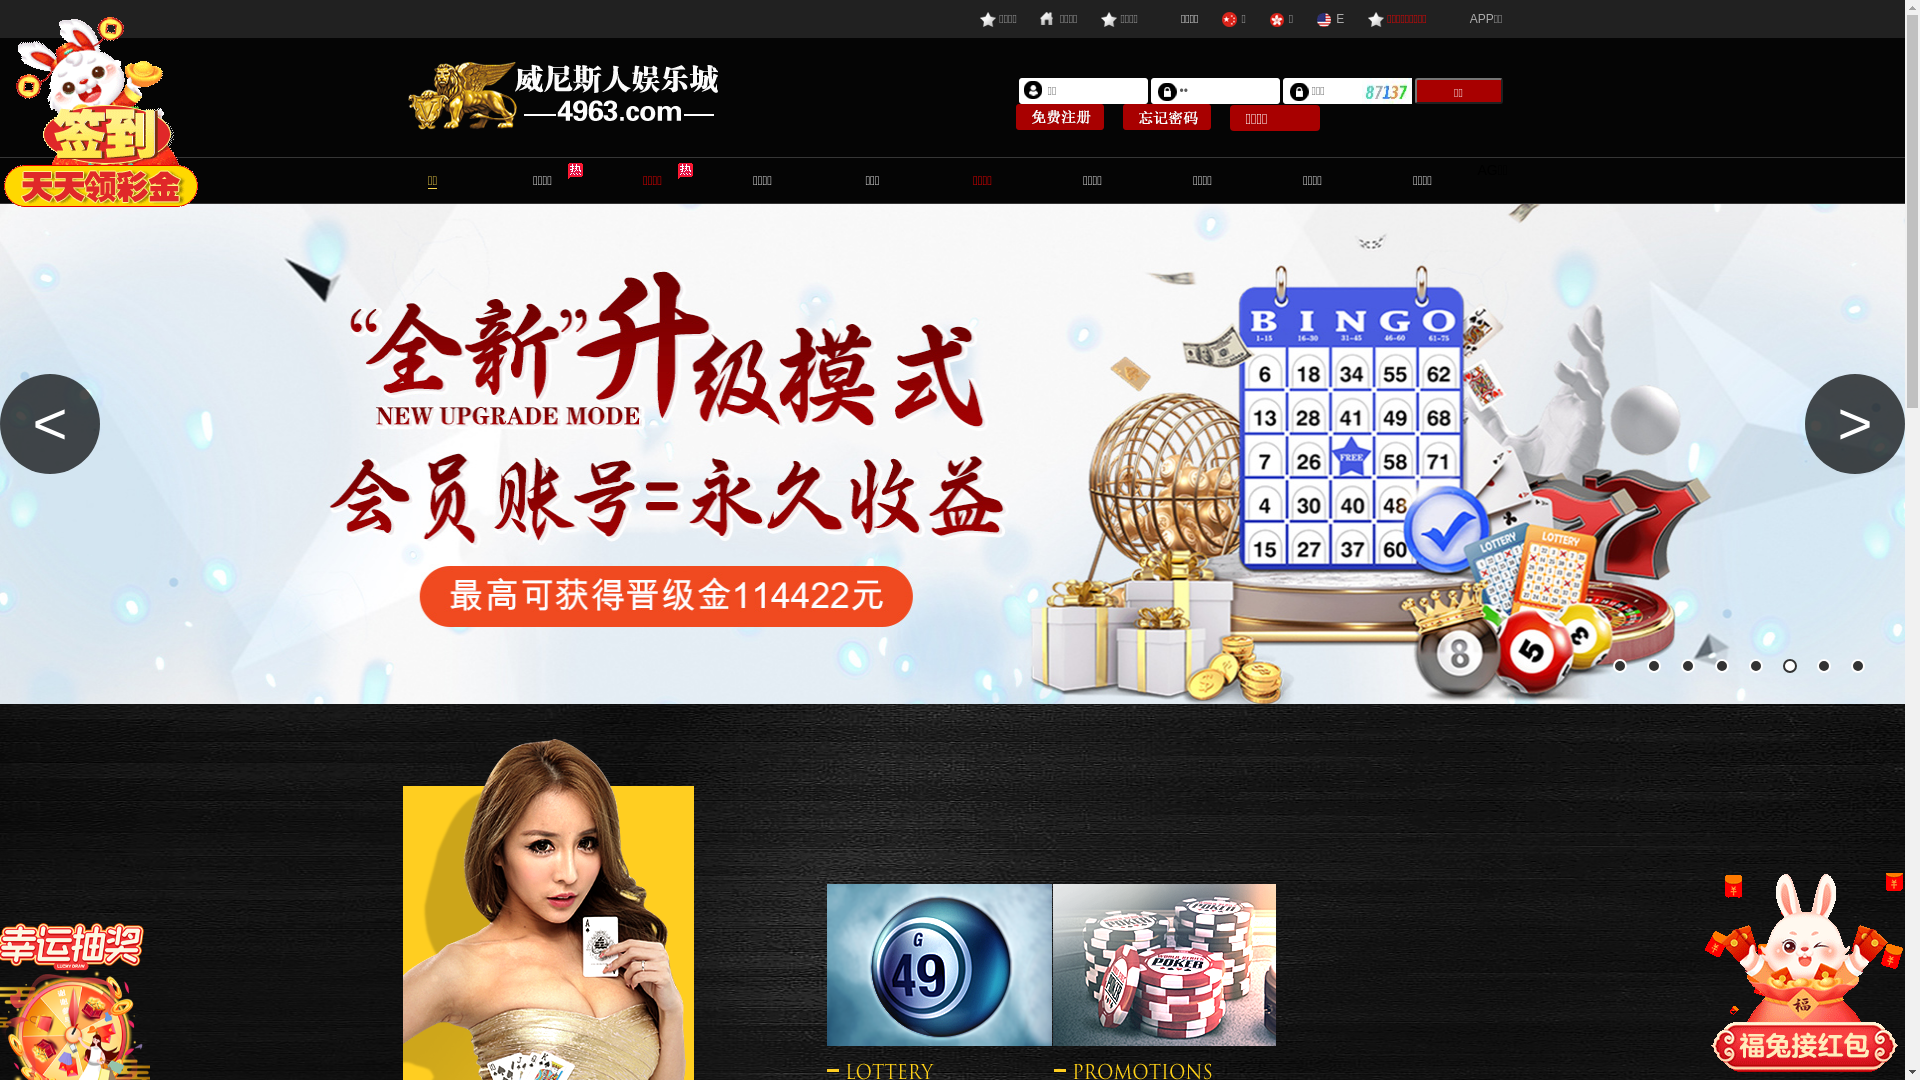 The image size is (1920, 1080). What do you see at coordinates (1330, 19) in the screenshot?
I see `E` at bounding box center [1330, 19].